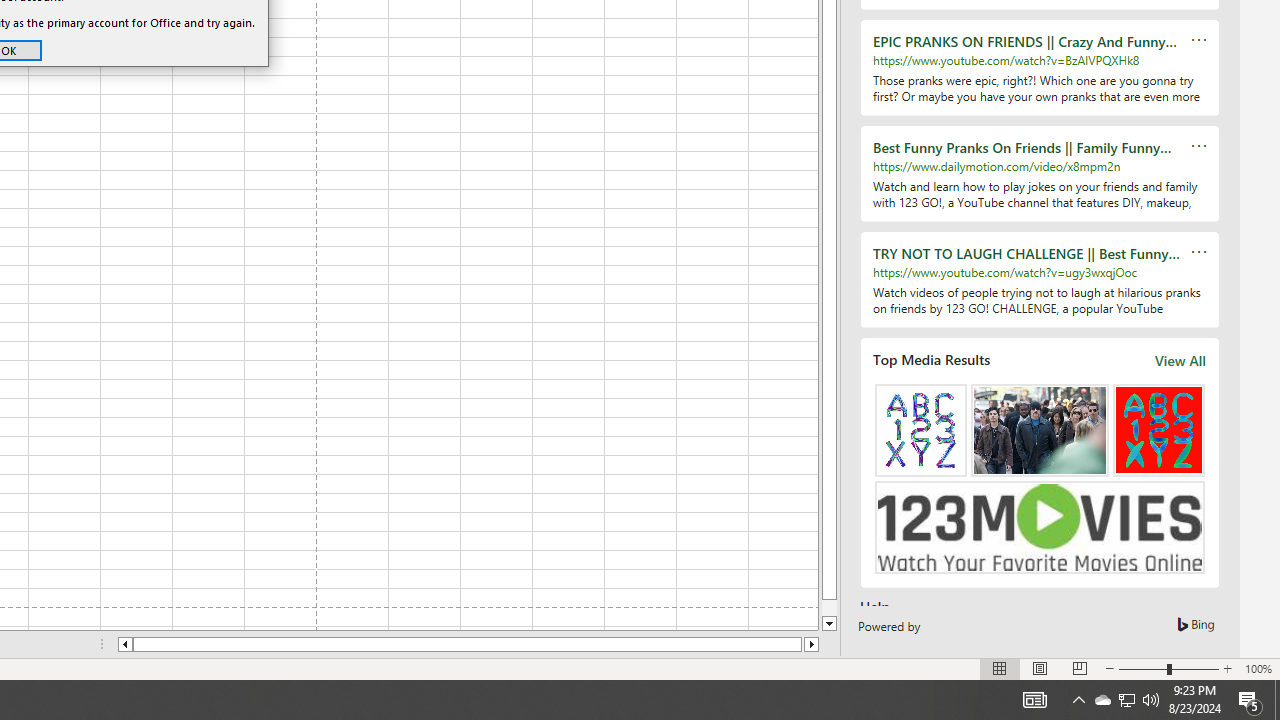 This screenshot has height=720, width=1280. Describe the element at coordinates (1151, 700) in the screenshot. I see `Q2790: 100%` at that location.